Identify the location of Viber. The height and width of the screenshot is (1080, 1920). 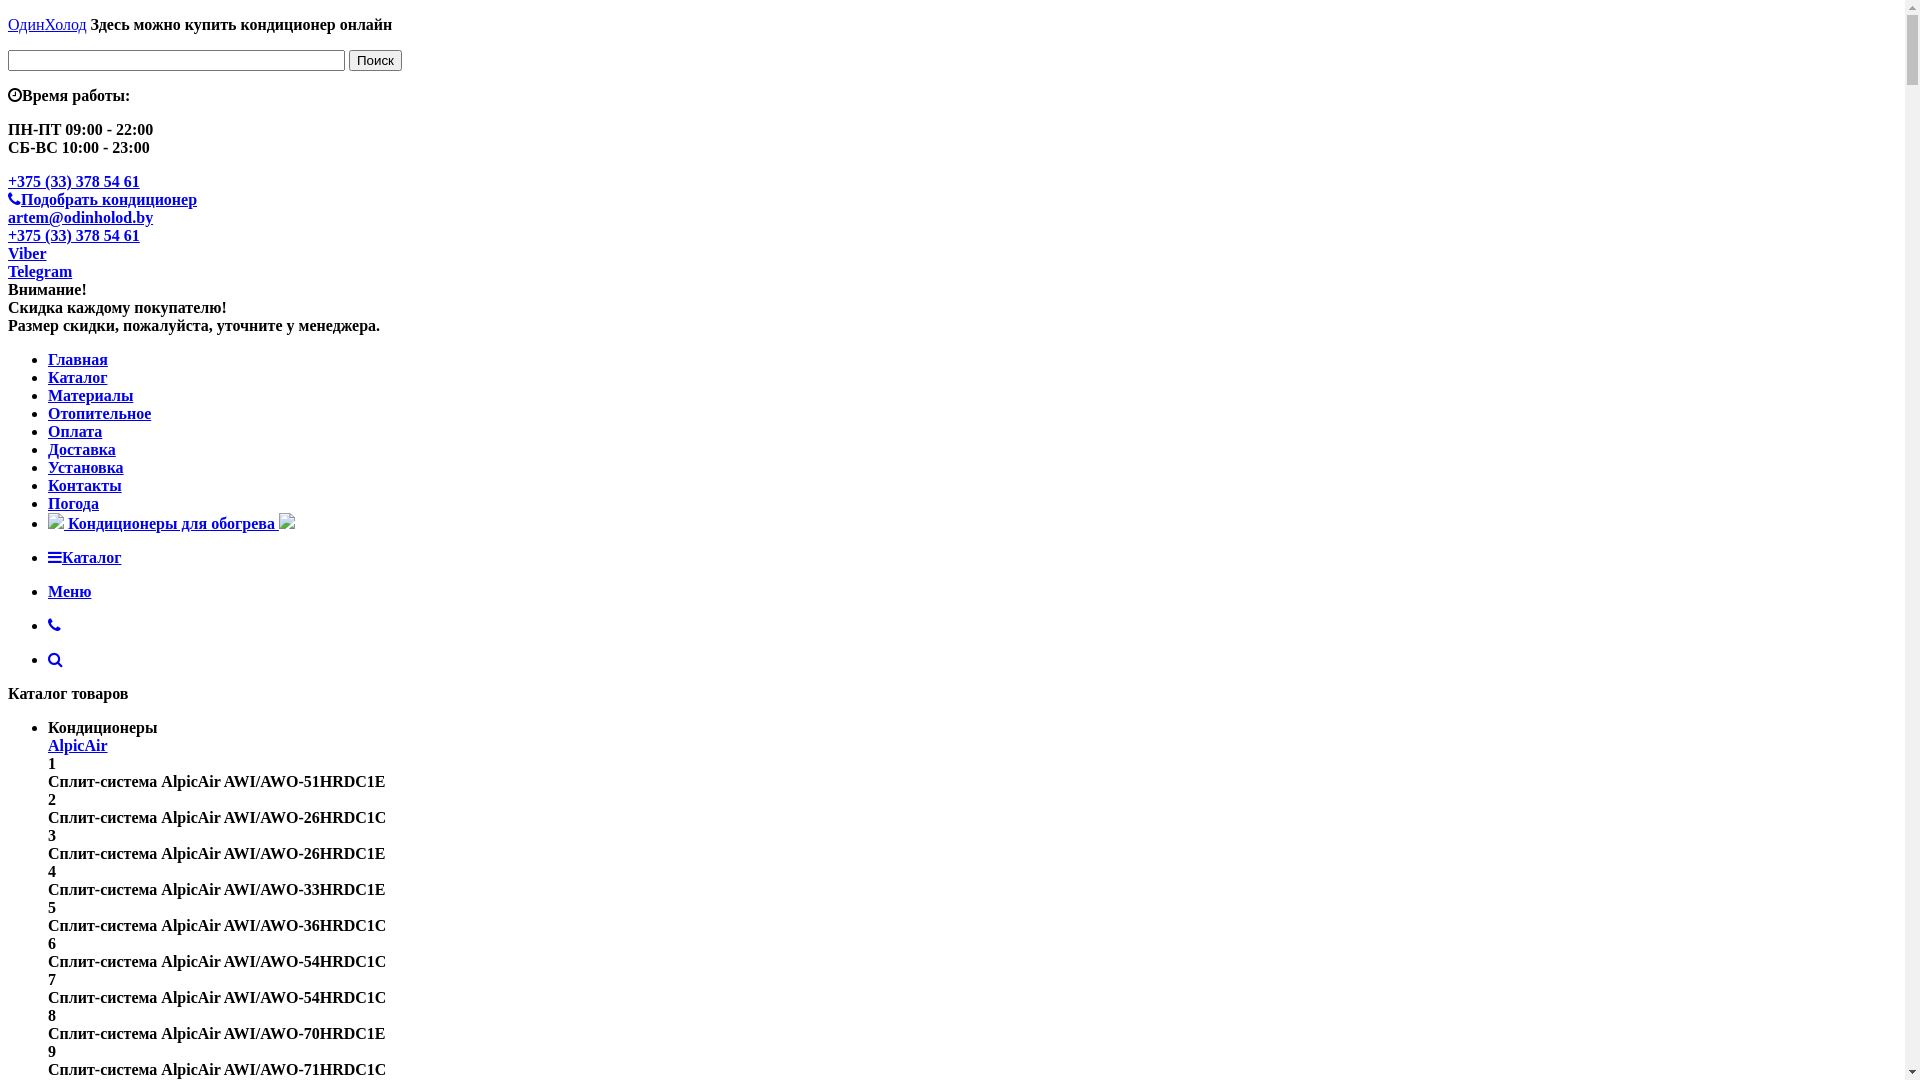
(28, 254).